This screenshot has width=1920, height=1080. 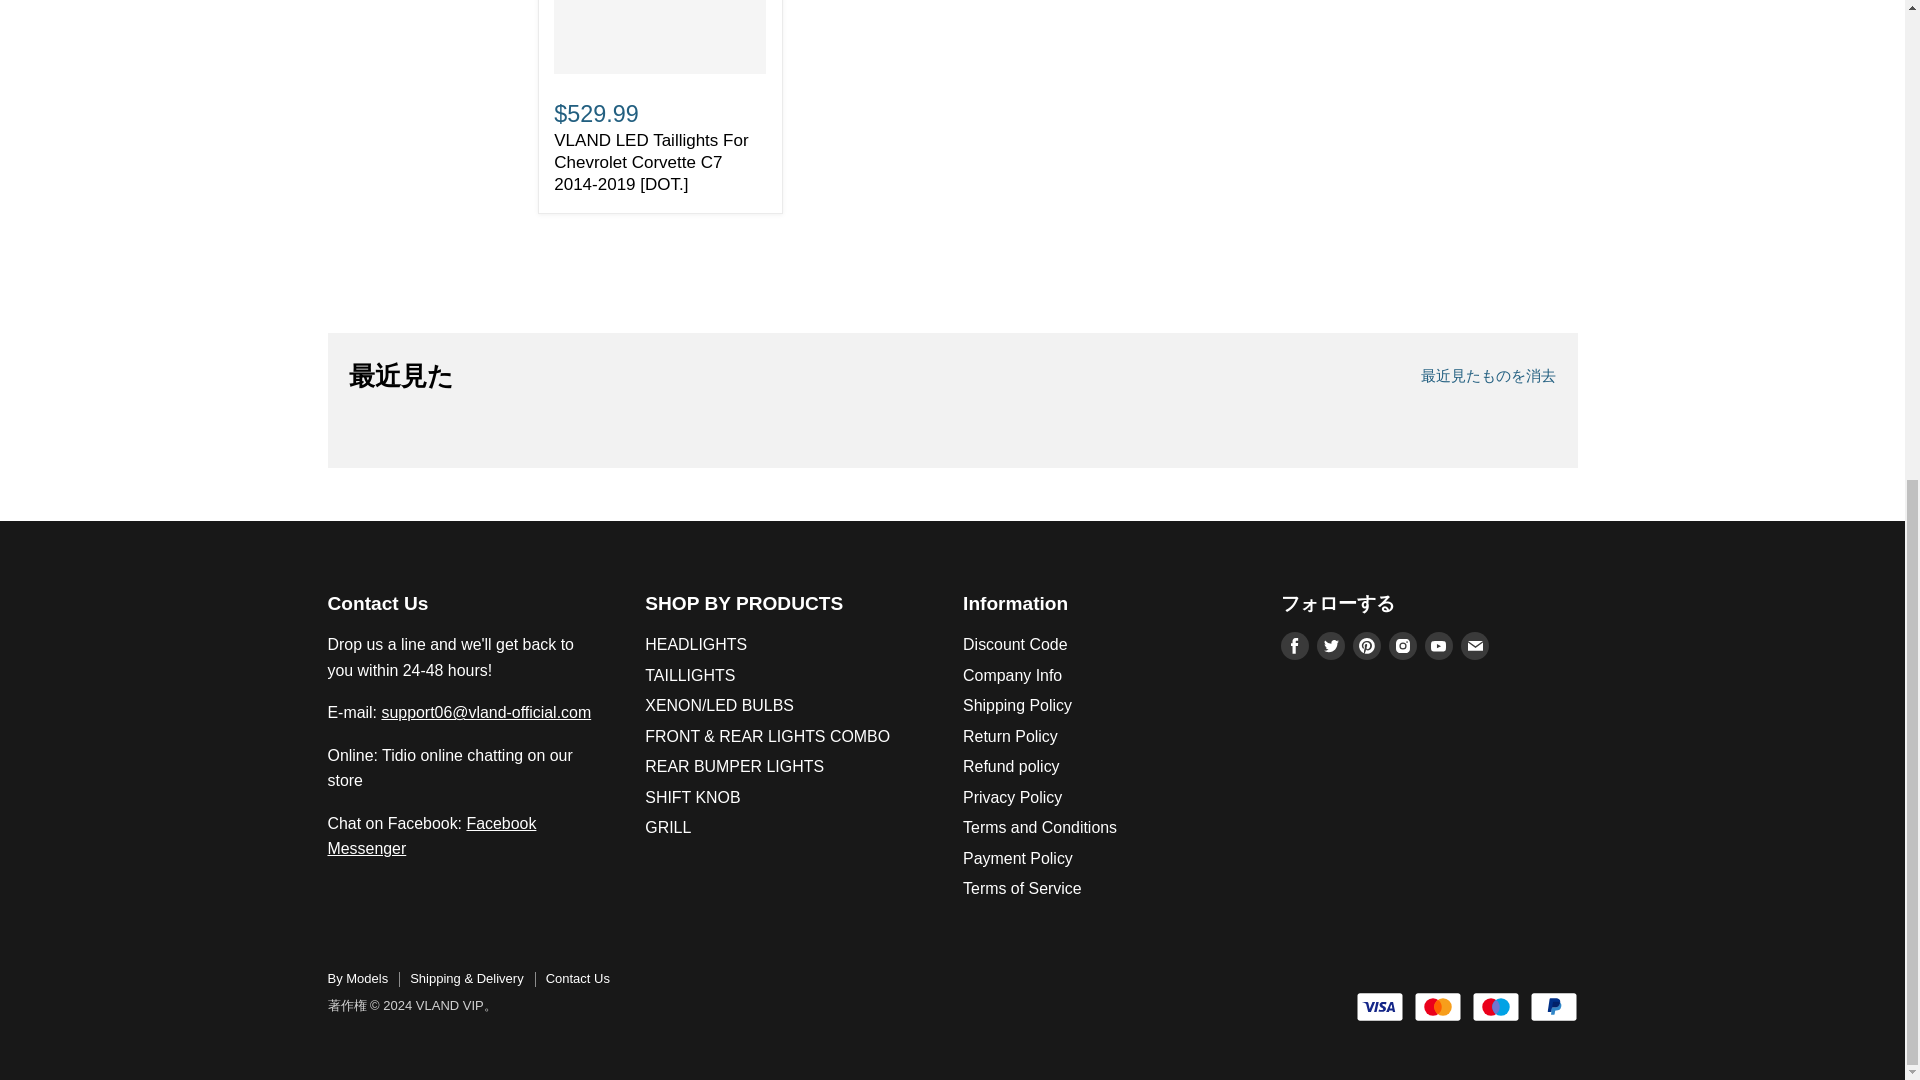 I want to click on Visa, so click(x=1379, y=1006).